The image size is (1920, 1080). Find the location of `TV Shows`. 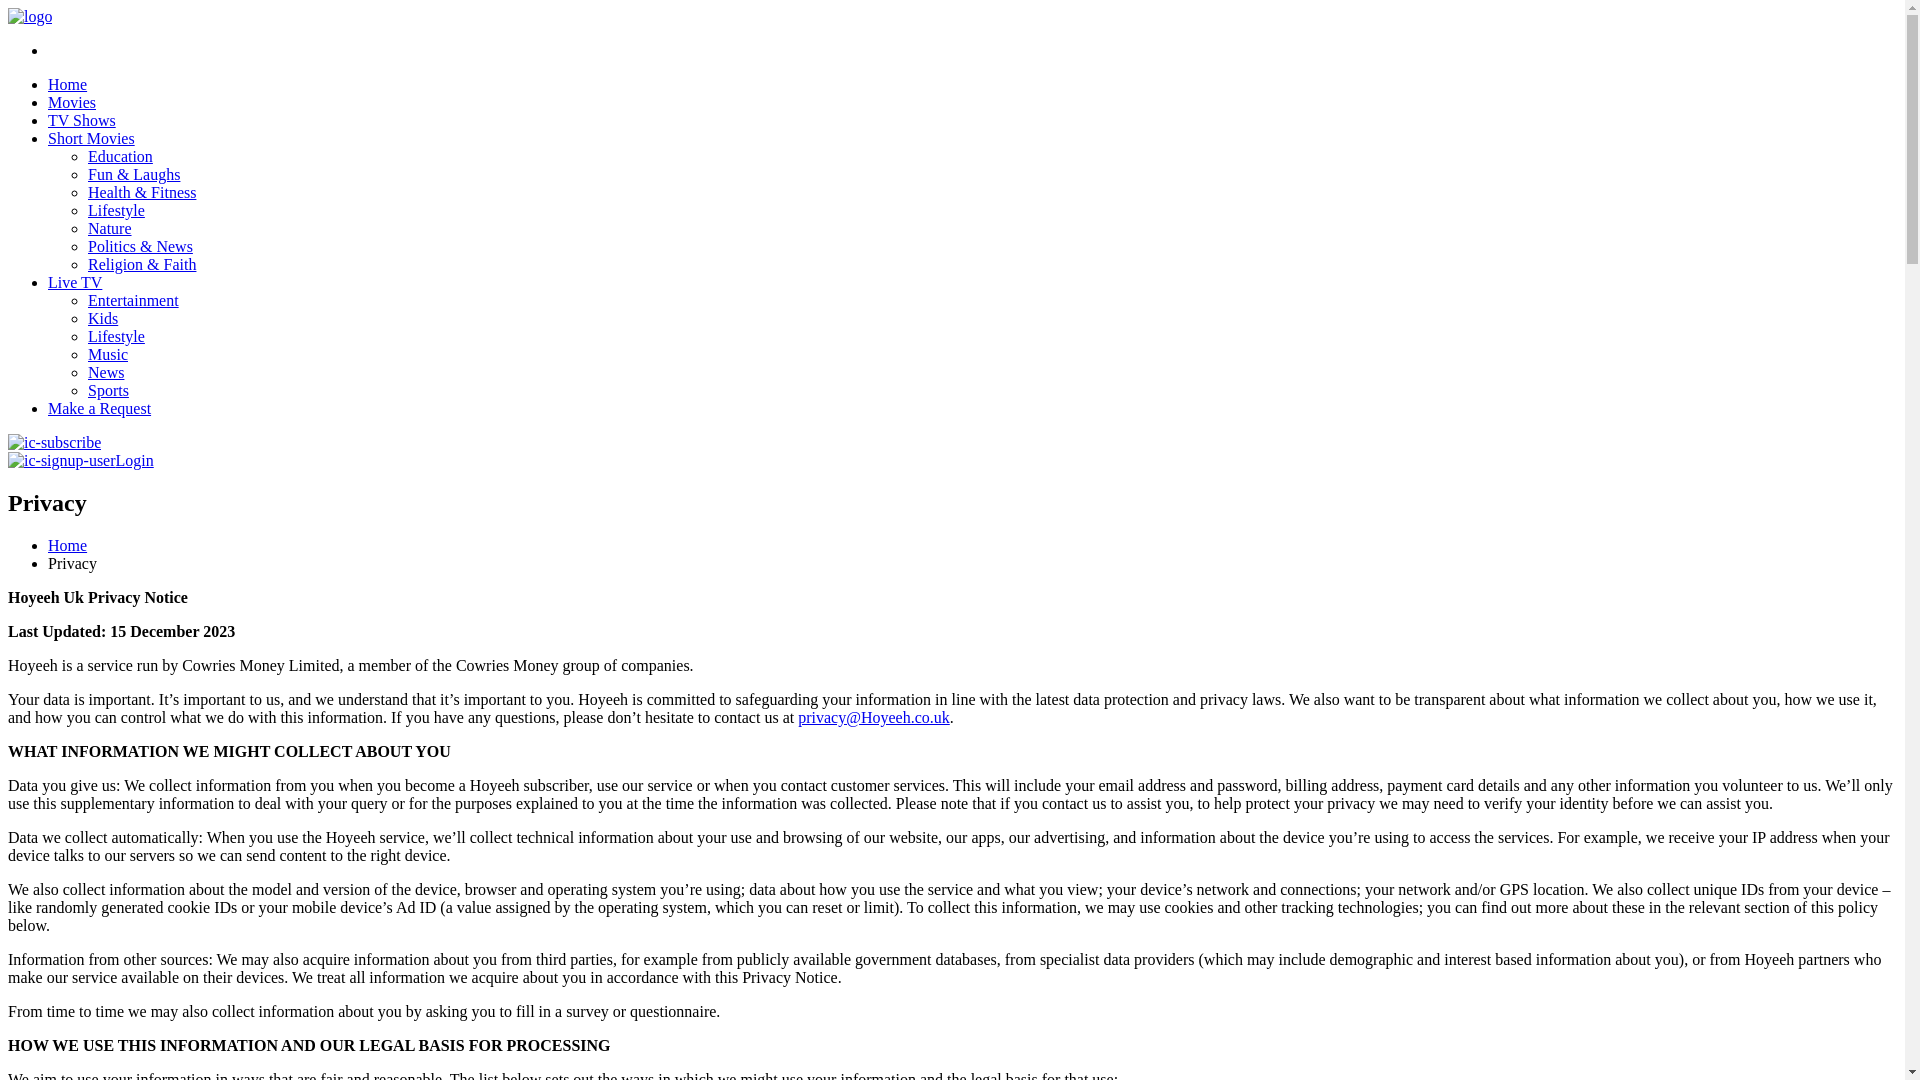

TV Shows is located at coordinates (82, 120).